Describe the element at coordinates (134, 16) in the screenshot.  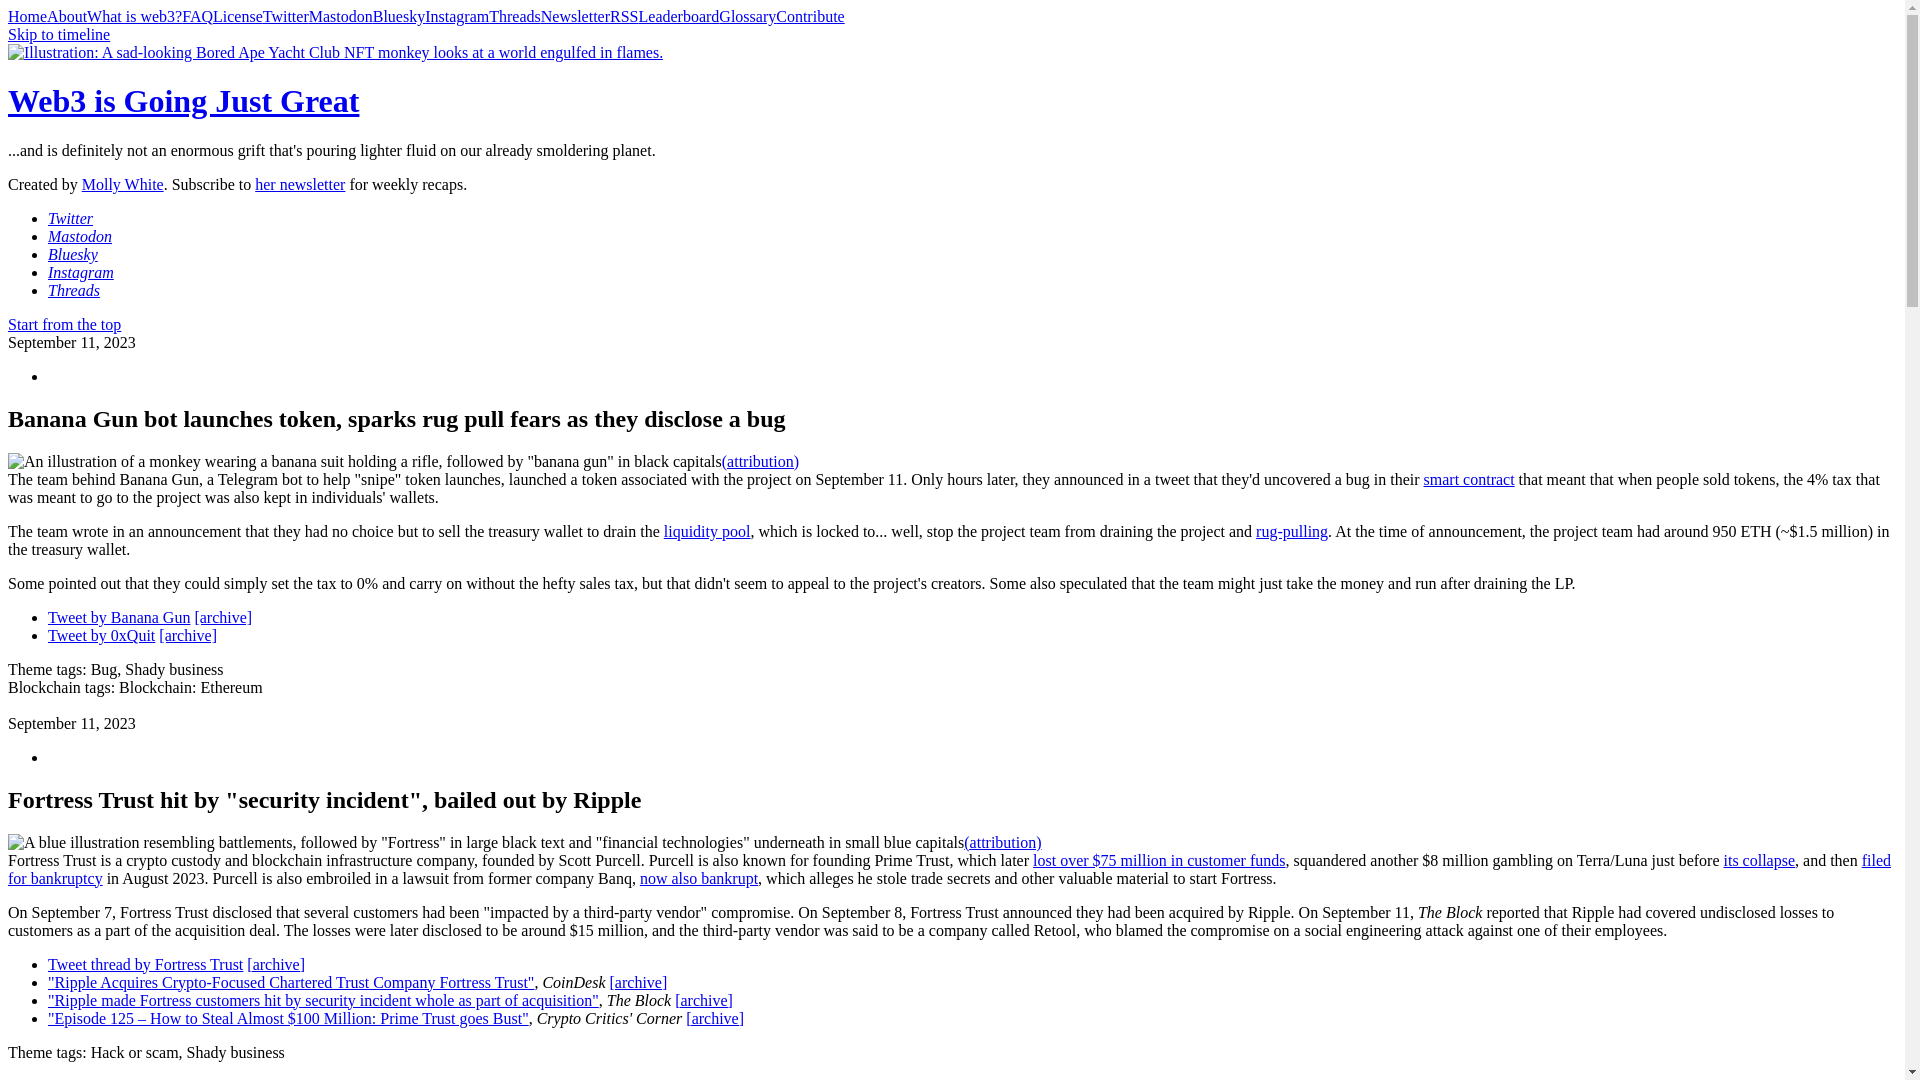
I see `What is web3?` at that location.